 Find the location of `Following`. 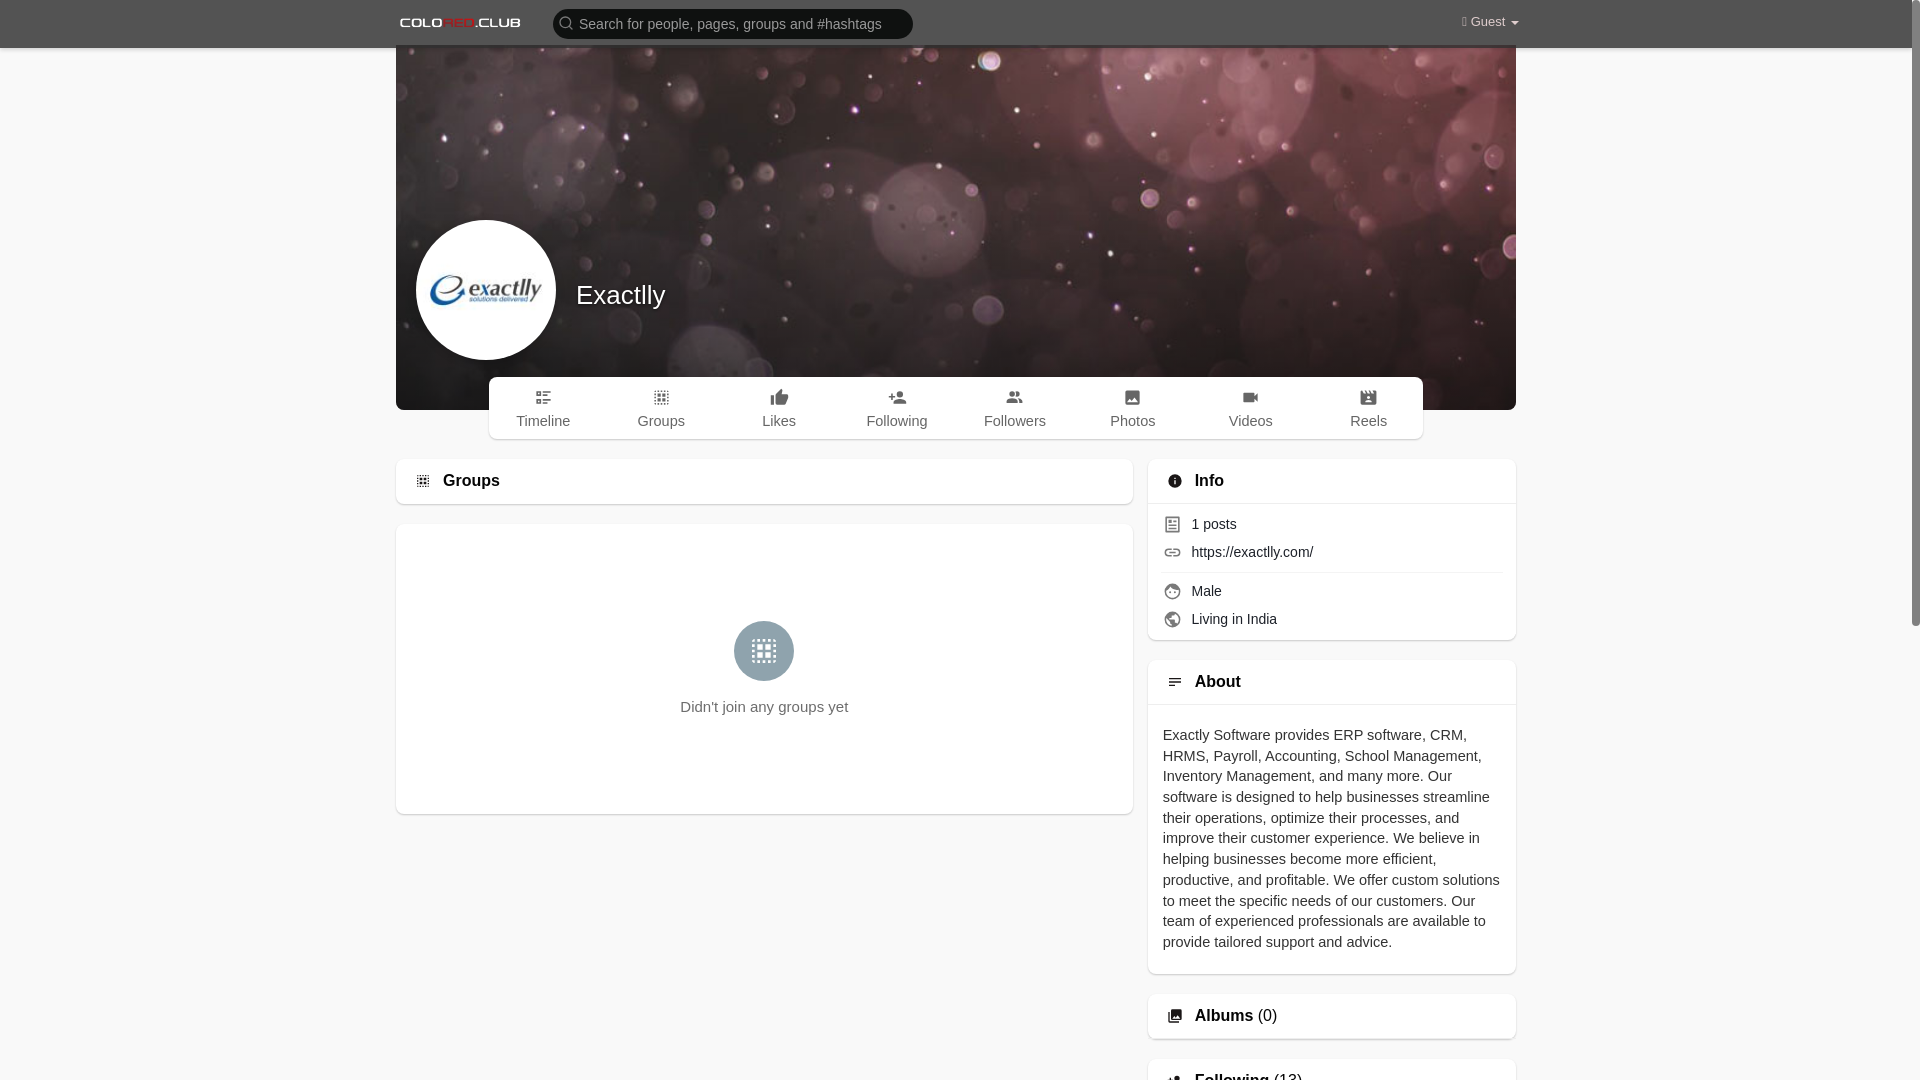

Following is located at coordinates (896, 407).